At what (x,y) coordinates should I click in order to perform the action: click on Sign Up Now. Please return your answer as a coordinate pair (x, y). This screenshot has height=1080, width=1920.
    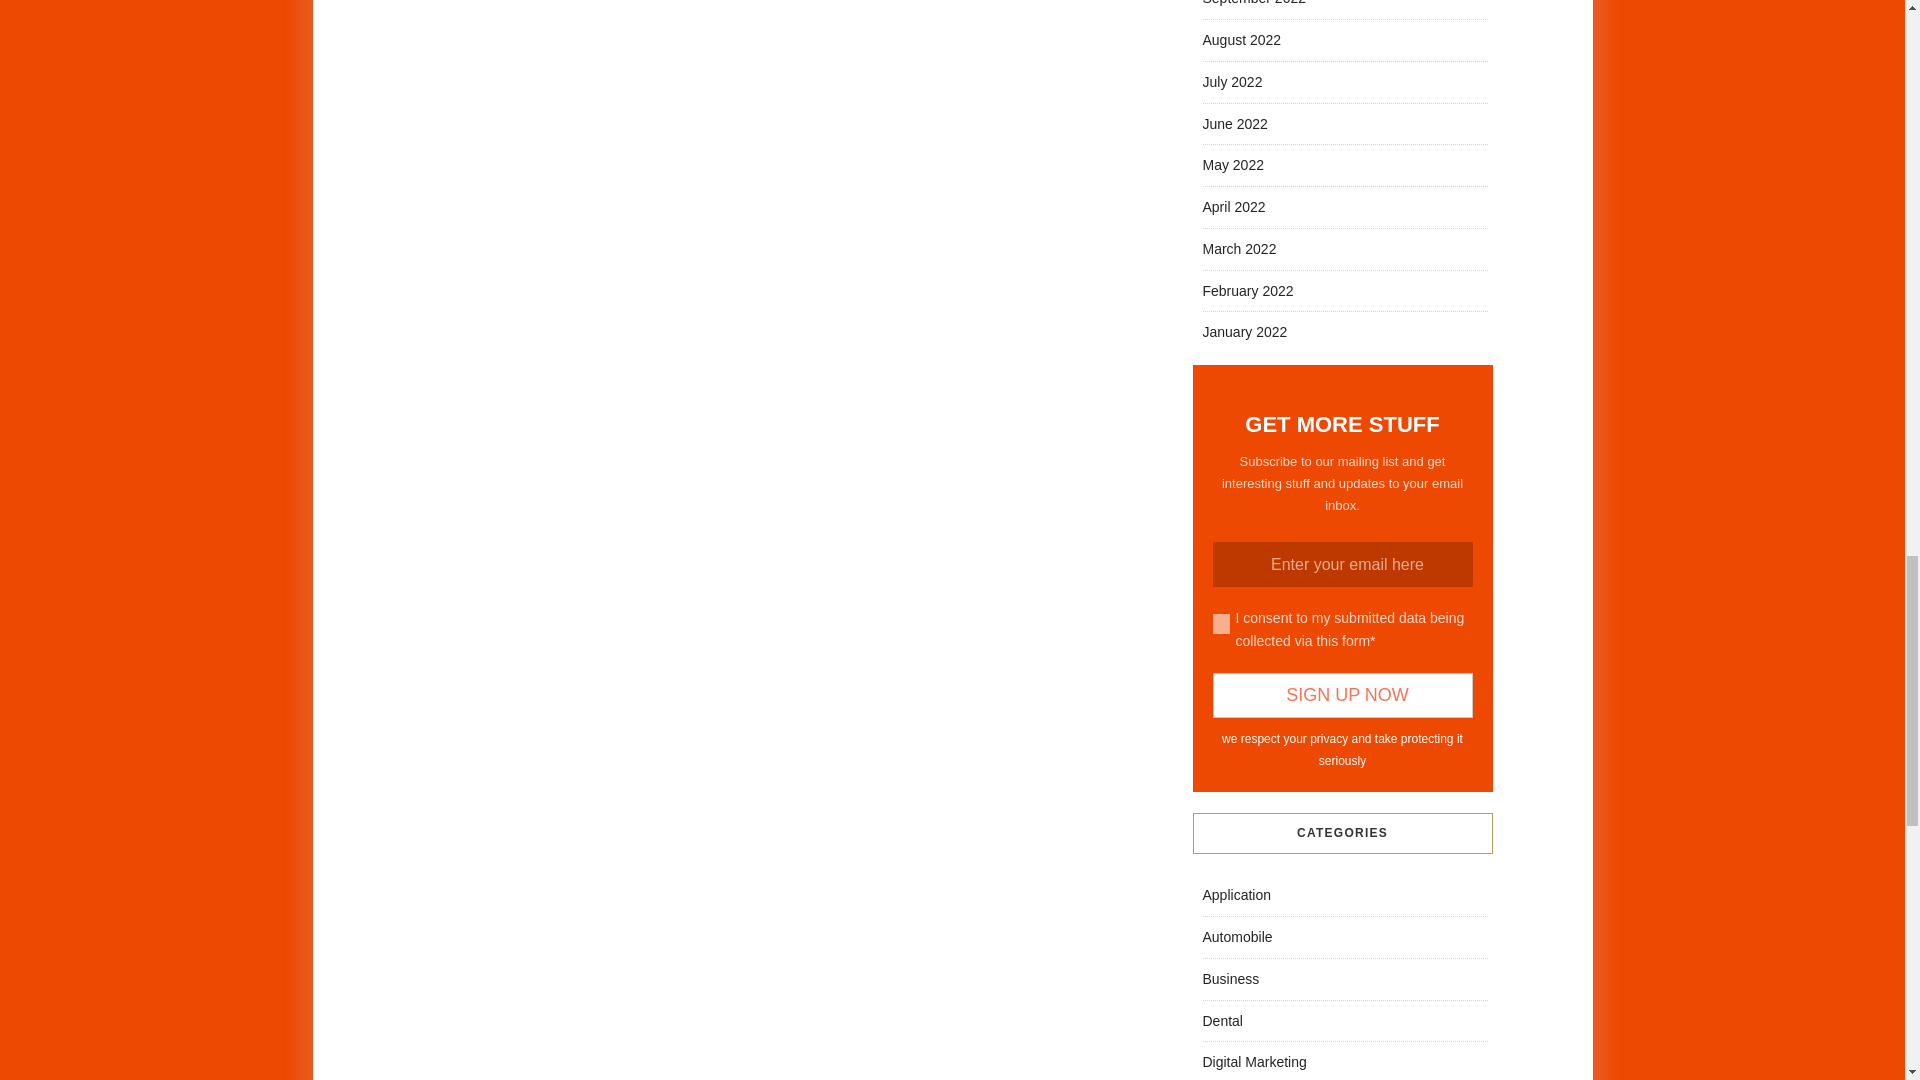
    Looking at the image, I should click on (1342, 695).